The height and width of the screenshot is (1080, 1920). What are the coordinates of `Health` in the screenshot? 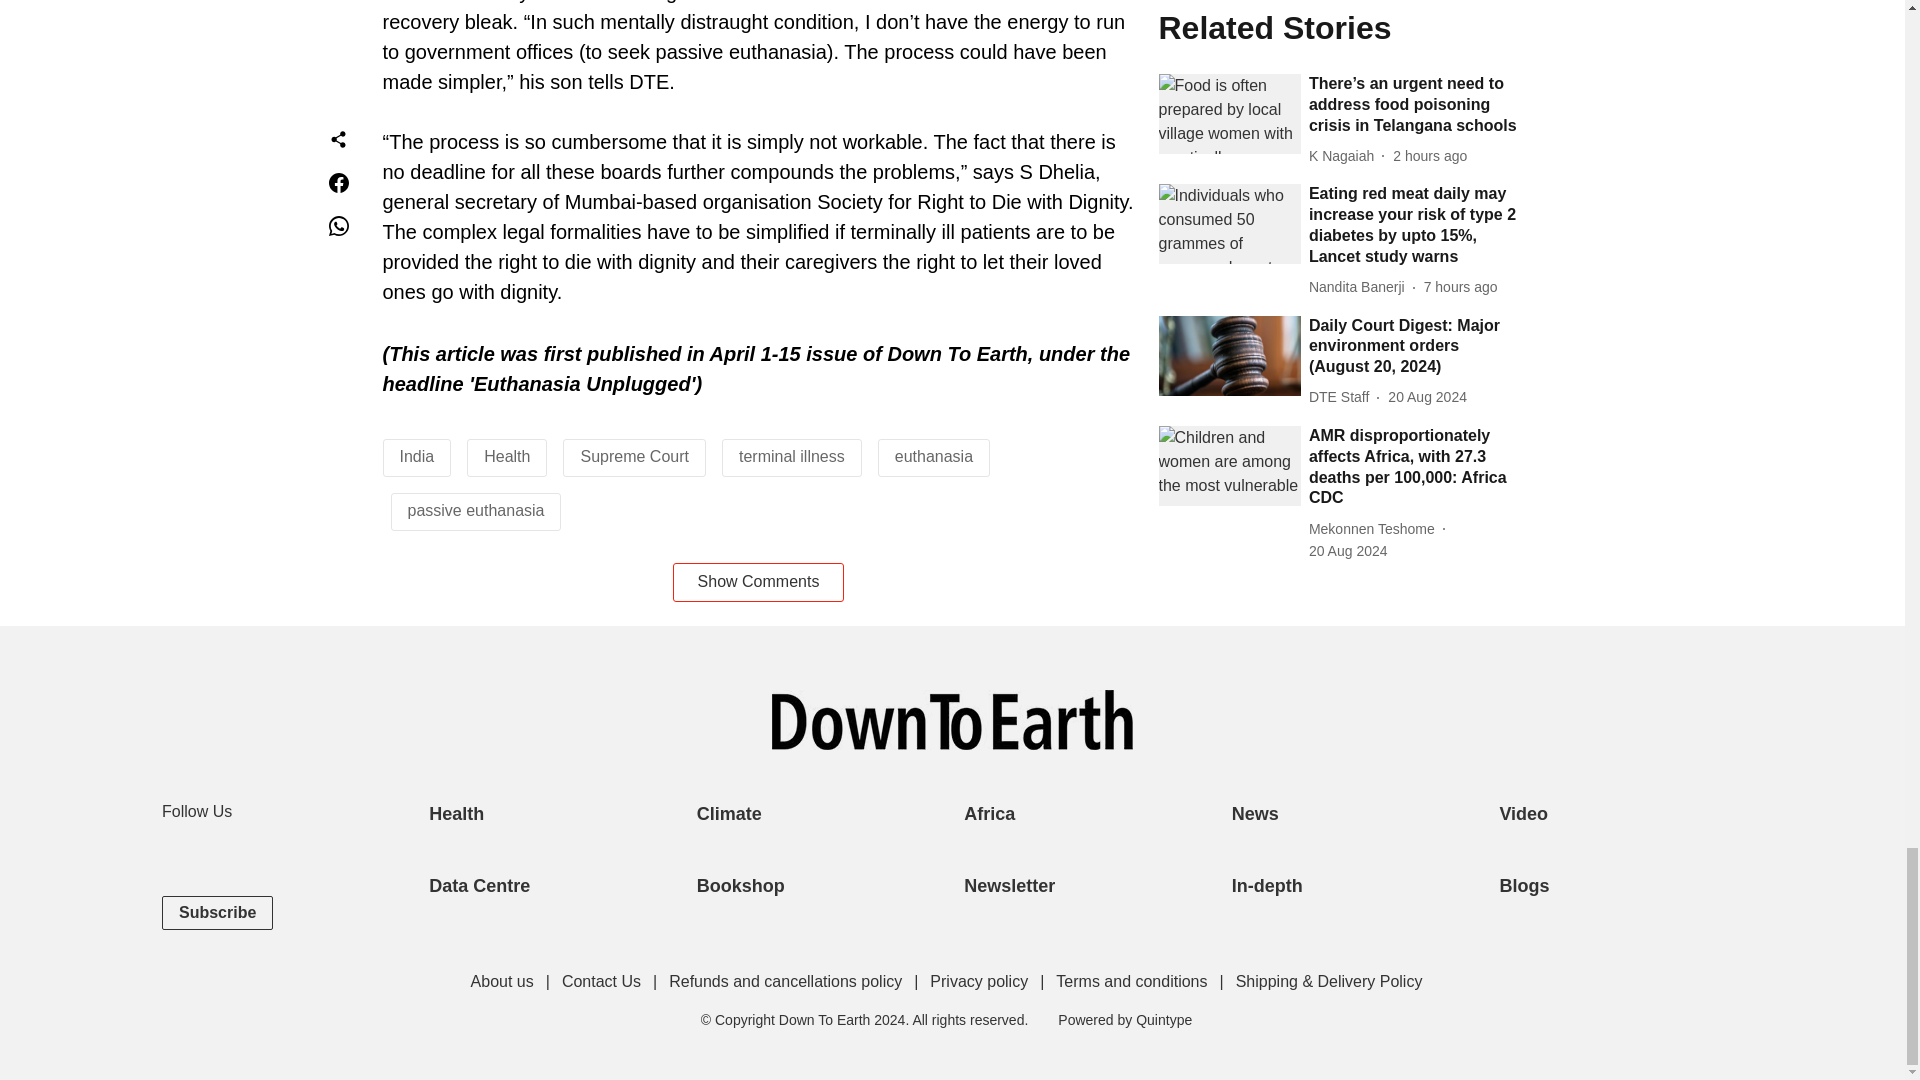 It's located at (506, 456).